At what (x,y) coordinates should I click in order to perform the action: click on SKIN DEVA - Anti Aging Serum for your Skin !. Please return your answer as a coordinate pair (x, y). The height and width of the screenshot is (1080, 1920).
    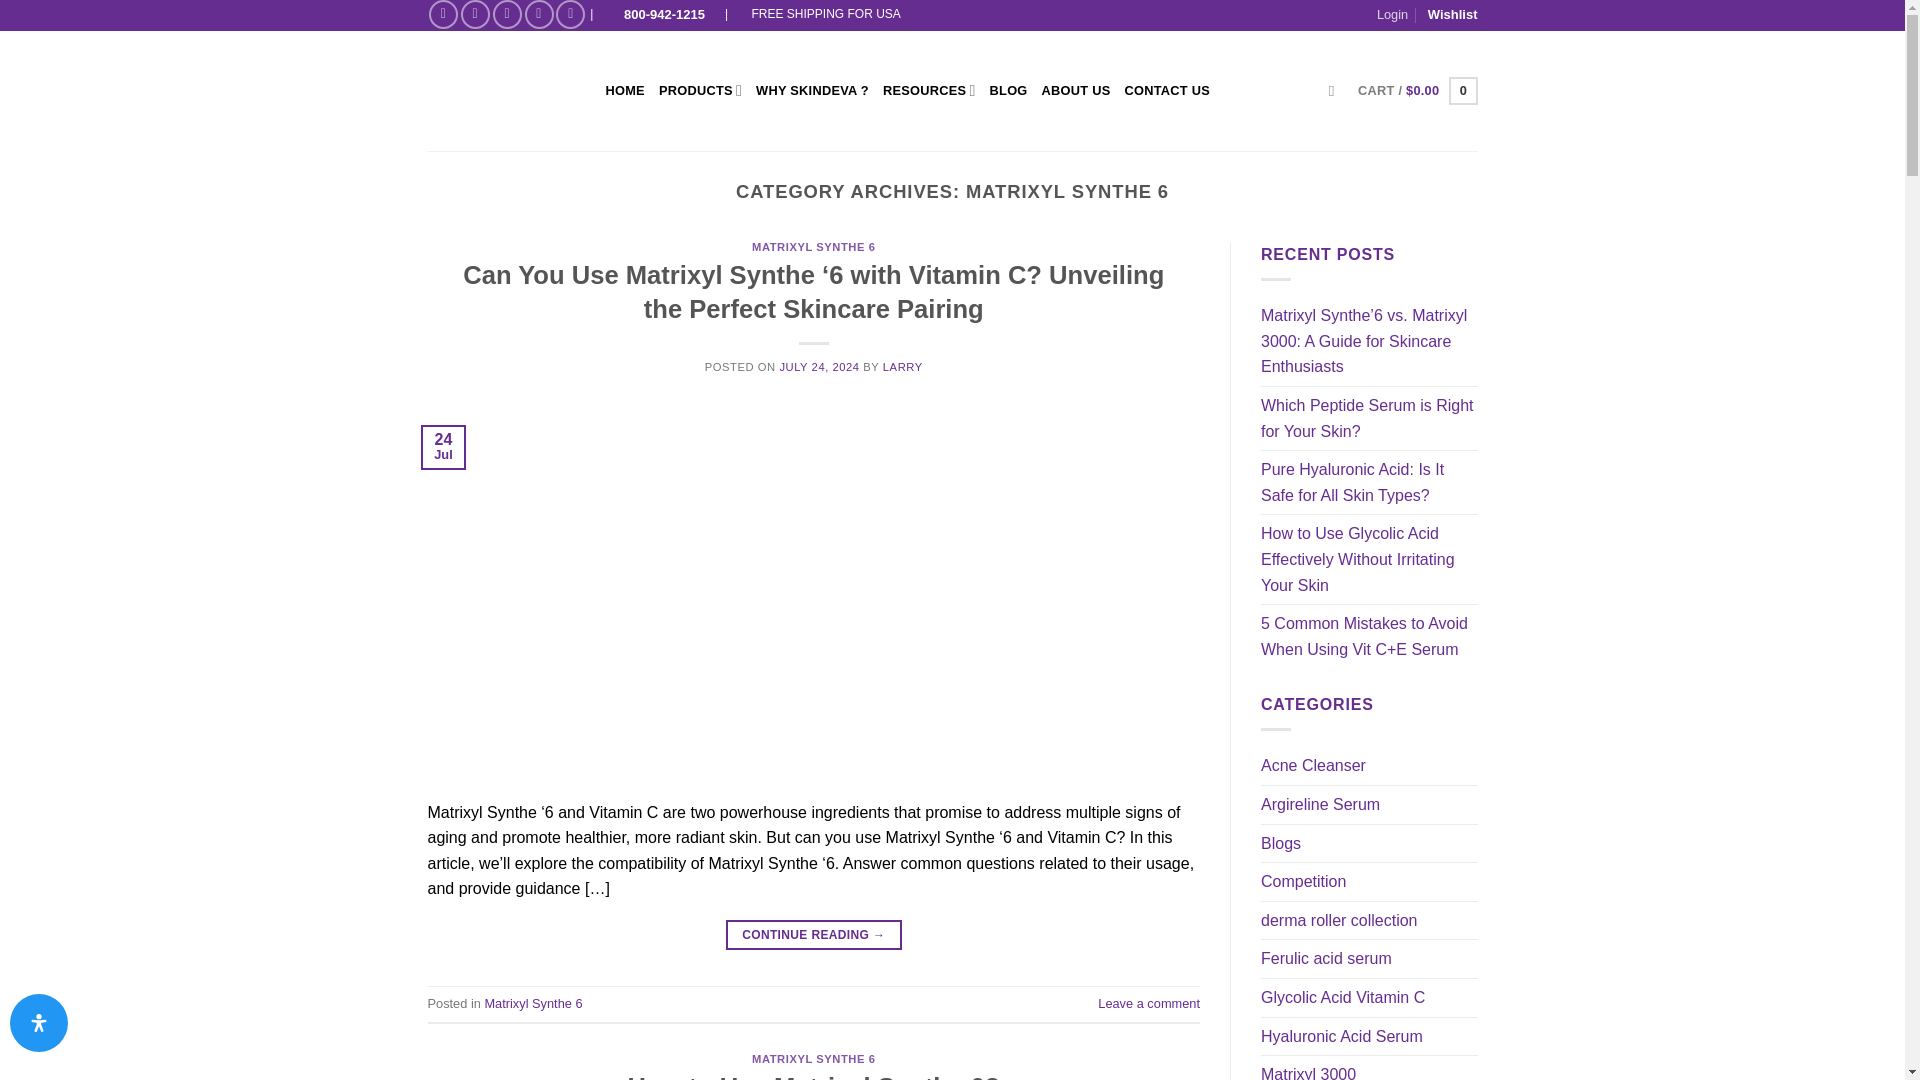
    Looking at the image, I should click on (502, 91).